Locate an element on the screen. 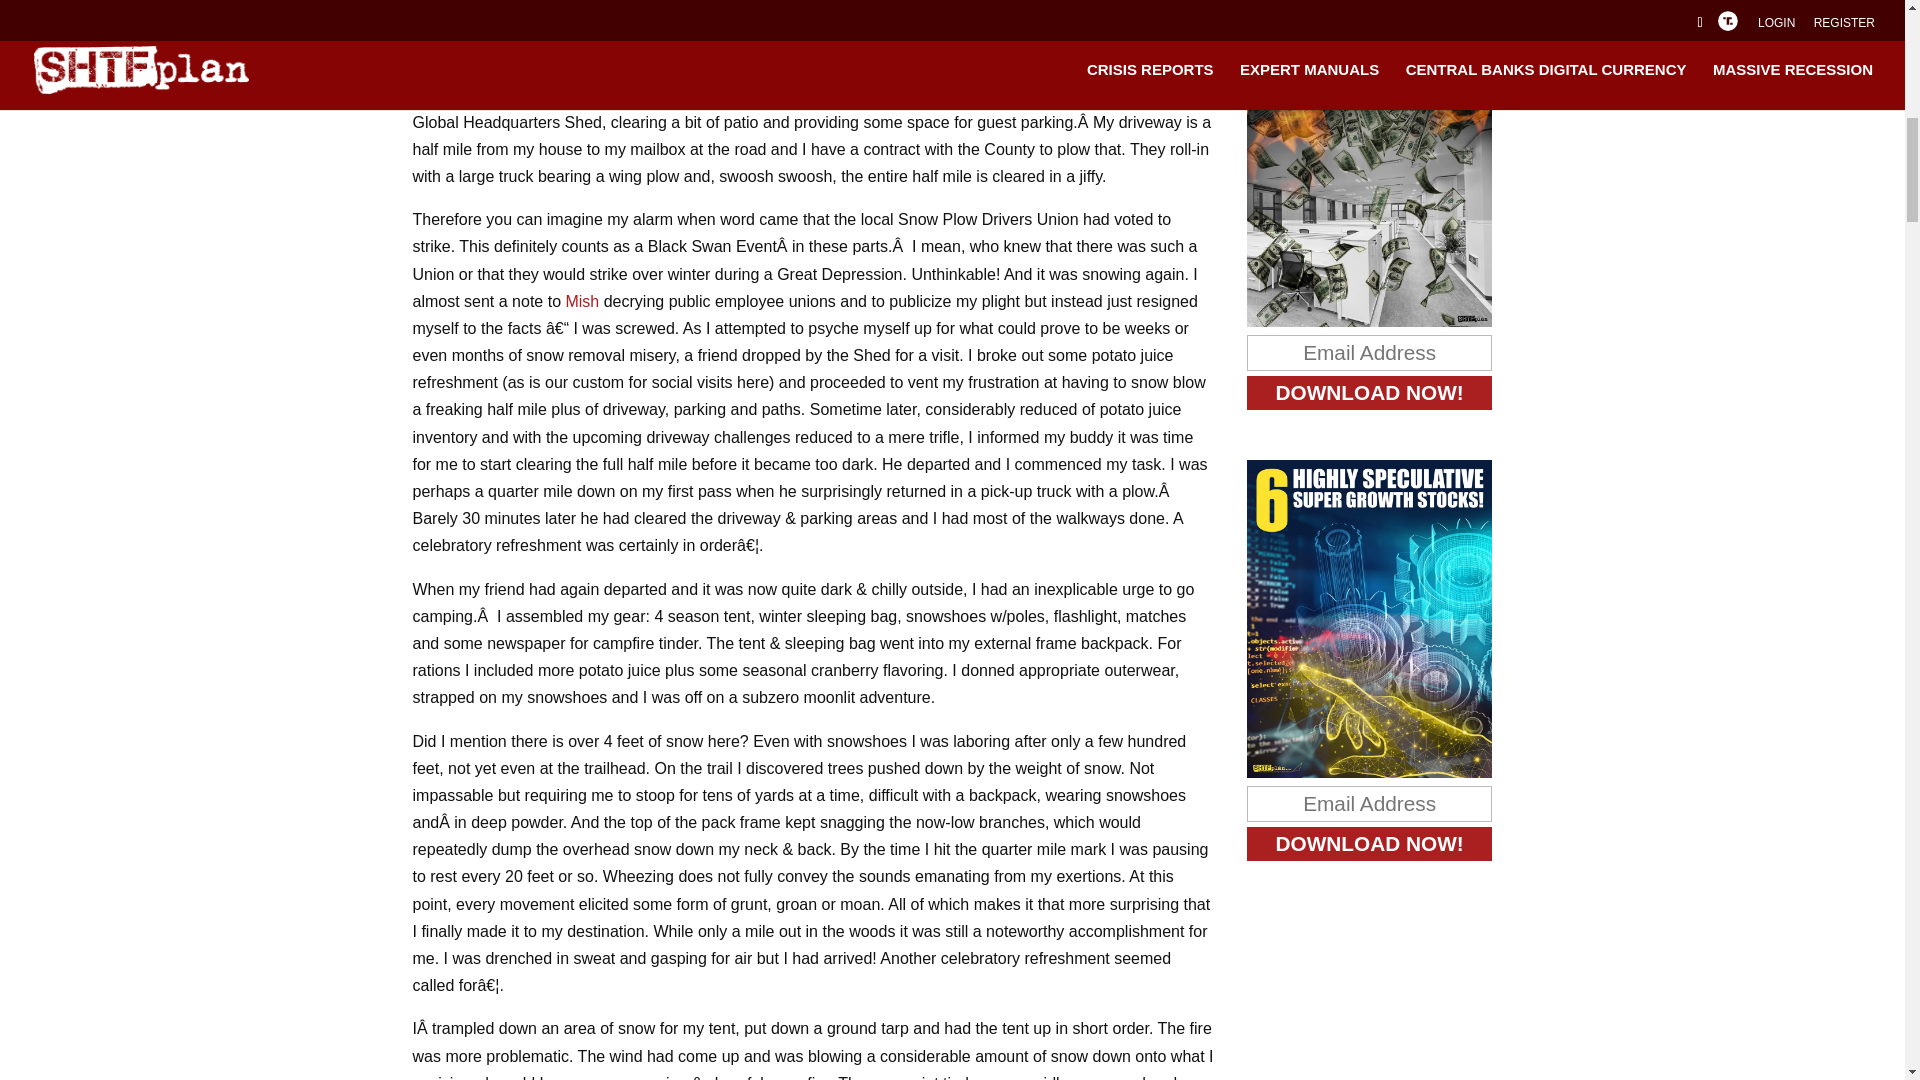 Image resolution: width=1920 pixels, height=1080 pixels. Download Now! is located at coordinates (1370, 844).